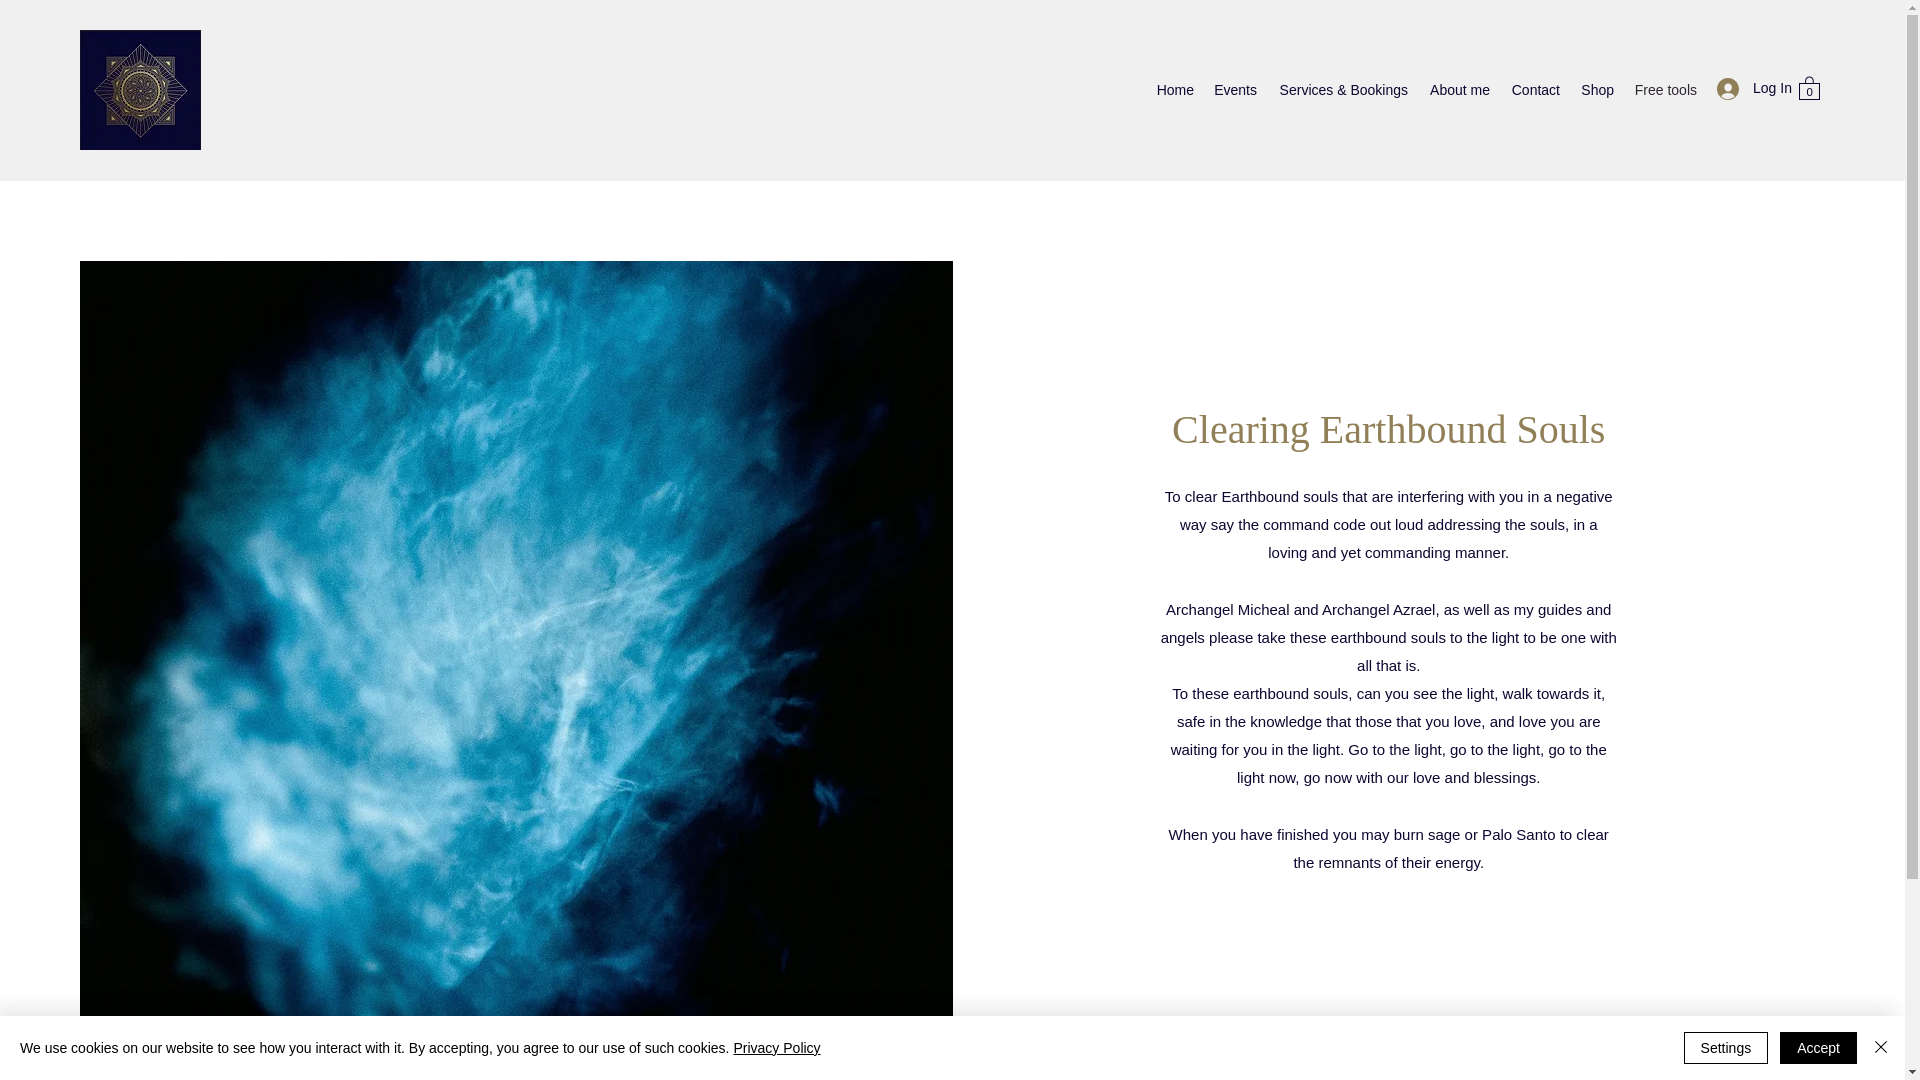  Describe the element at coordinates (1818, 1048) in the screenshot. I see `Accept` at that location.